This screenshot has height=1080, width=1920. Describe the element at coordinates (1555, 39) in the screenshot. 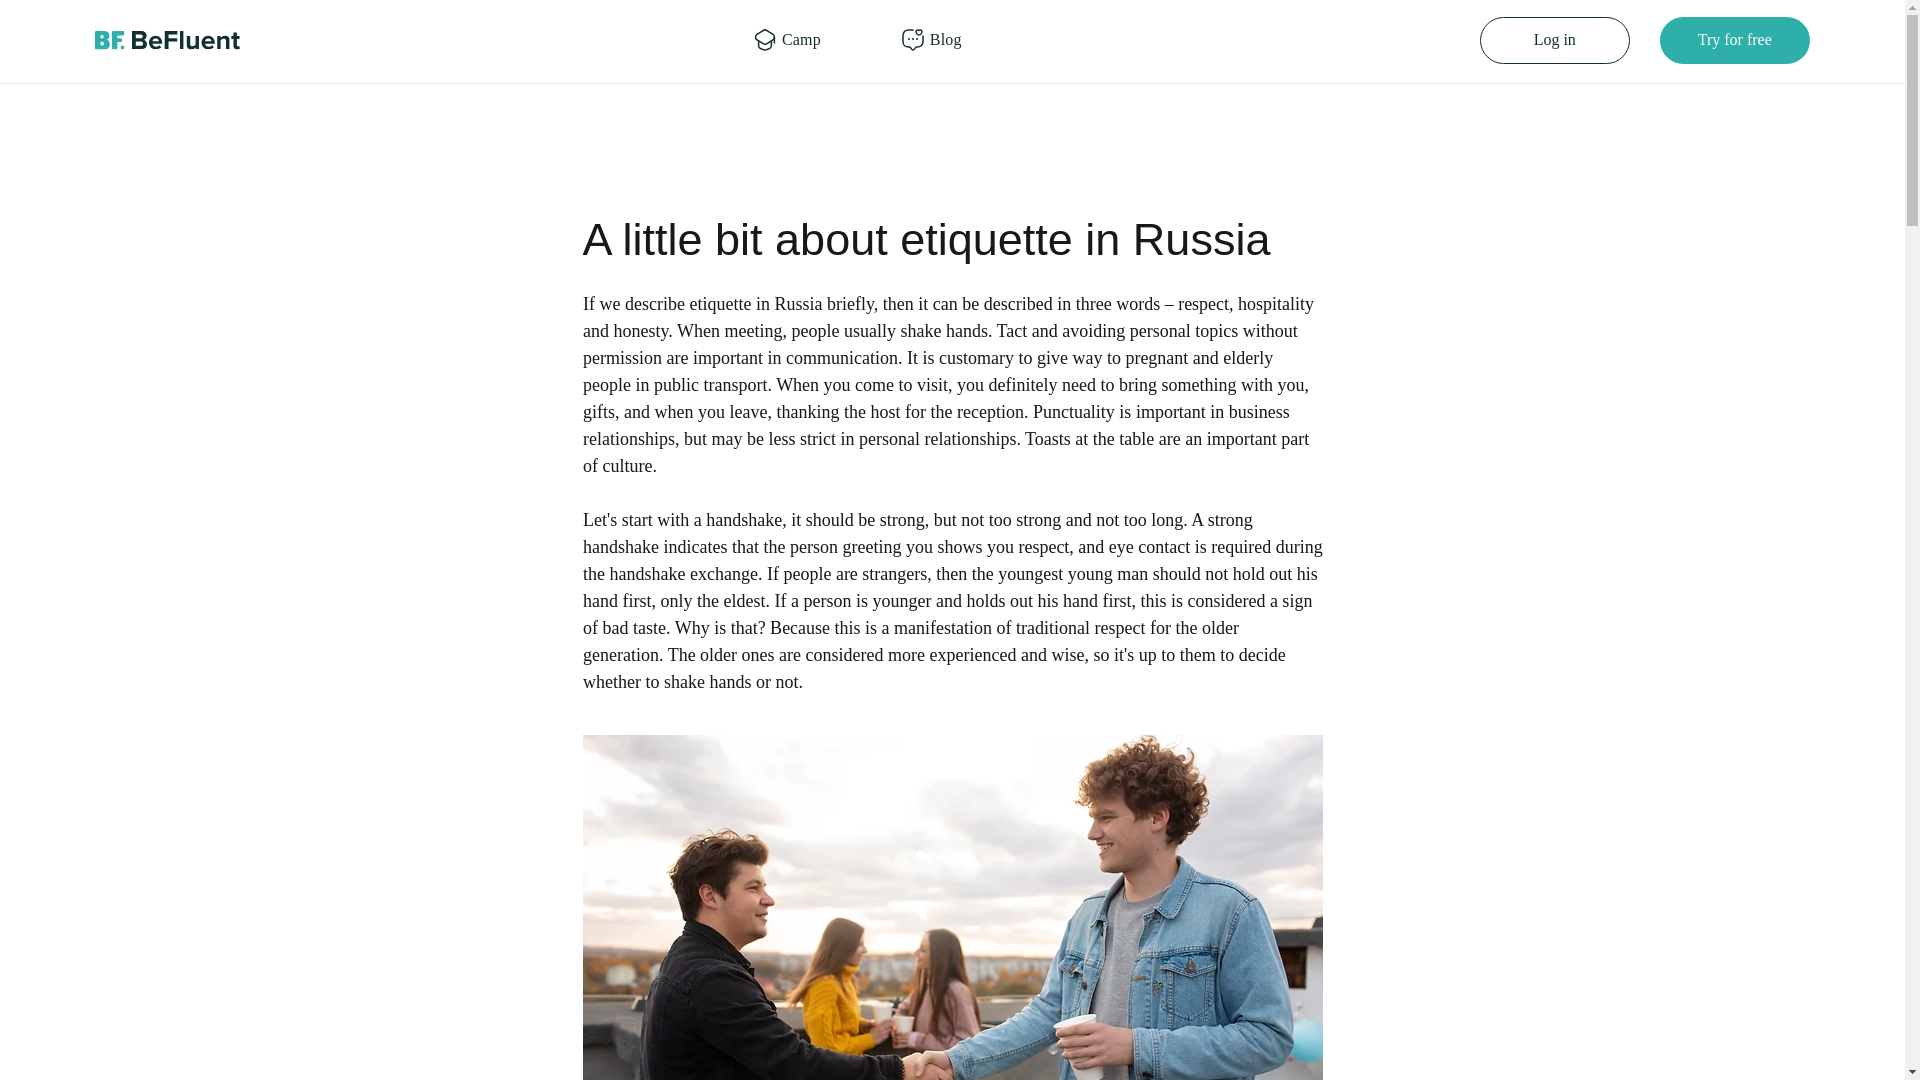

I see `Log in` at that location.